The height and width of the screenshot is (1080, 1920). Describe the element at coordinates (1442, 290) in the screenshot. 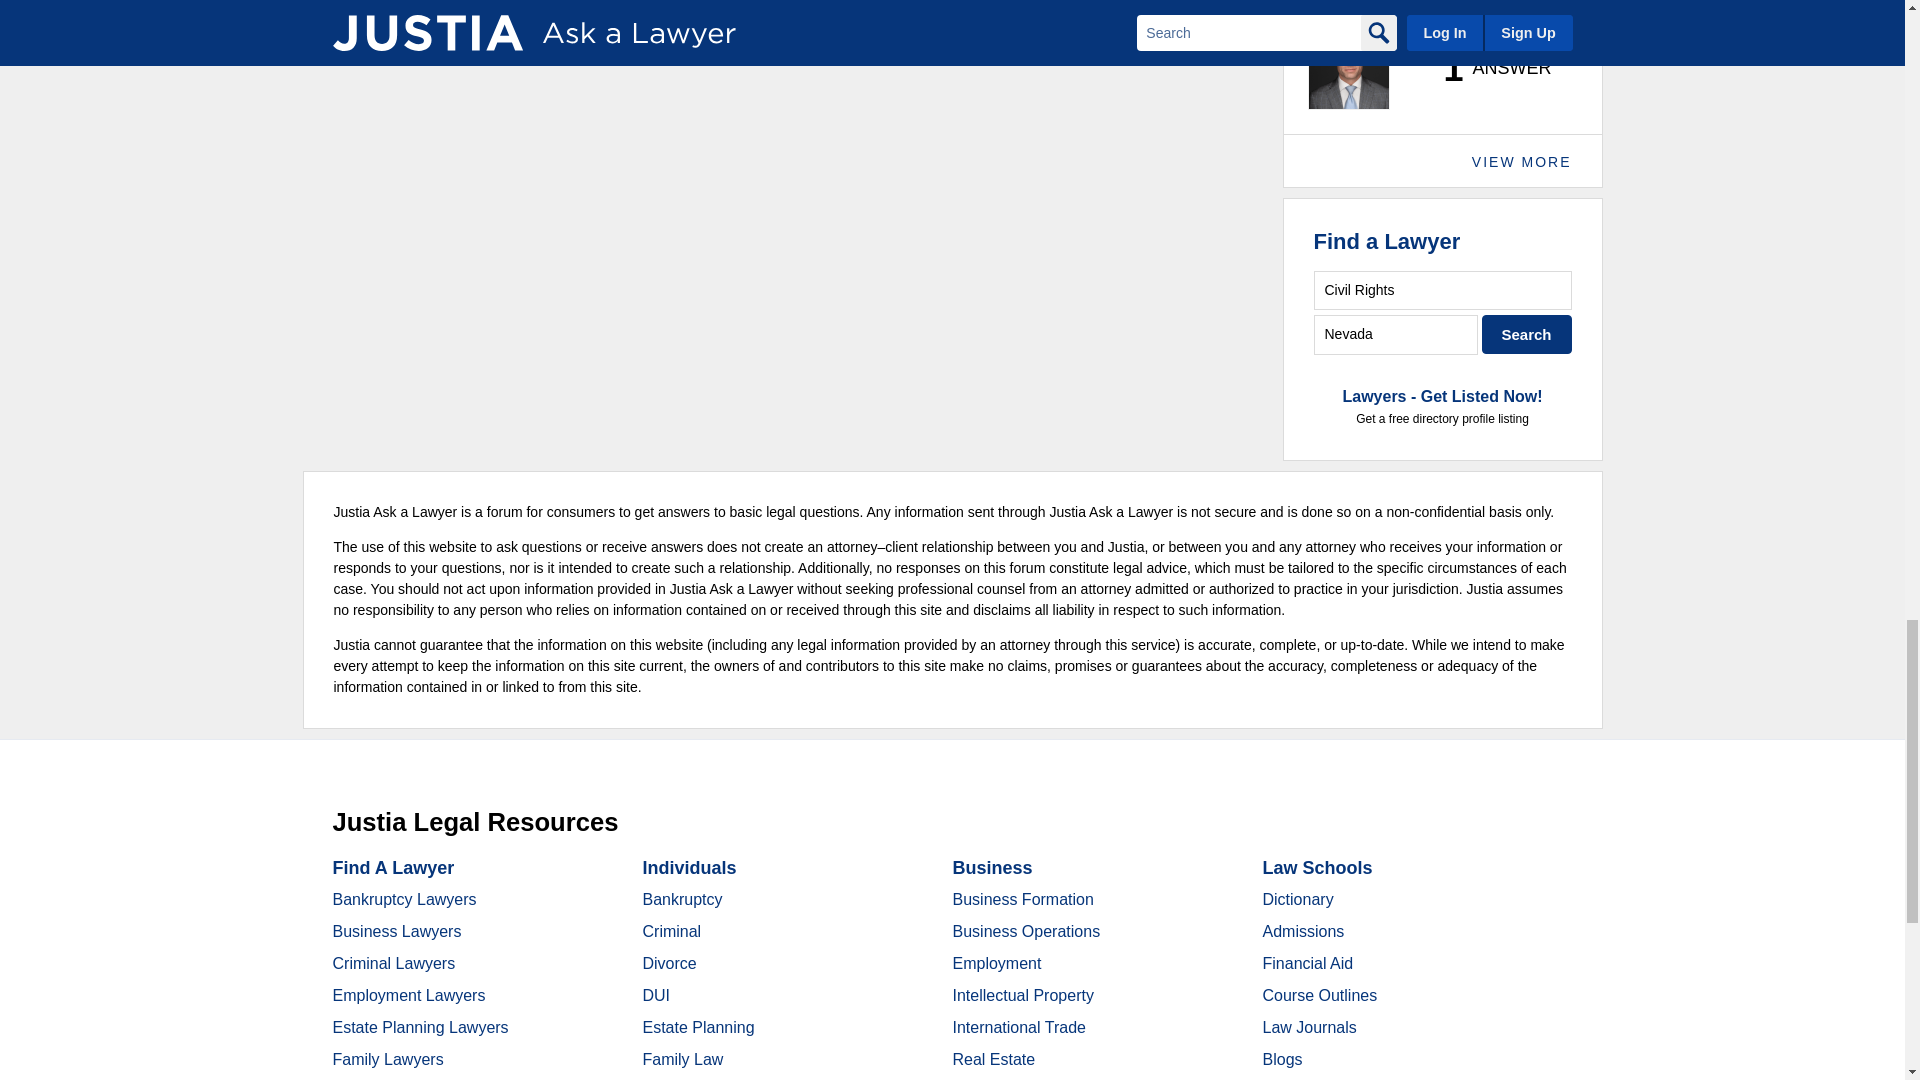

I see `Legal Issue or Lawyer Name` at that location.